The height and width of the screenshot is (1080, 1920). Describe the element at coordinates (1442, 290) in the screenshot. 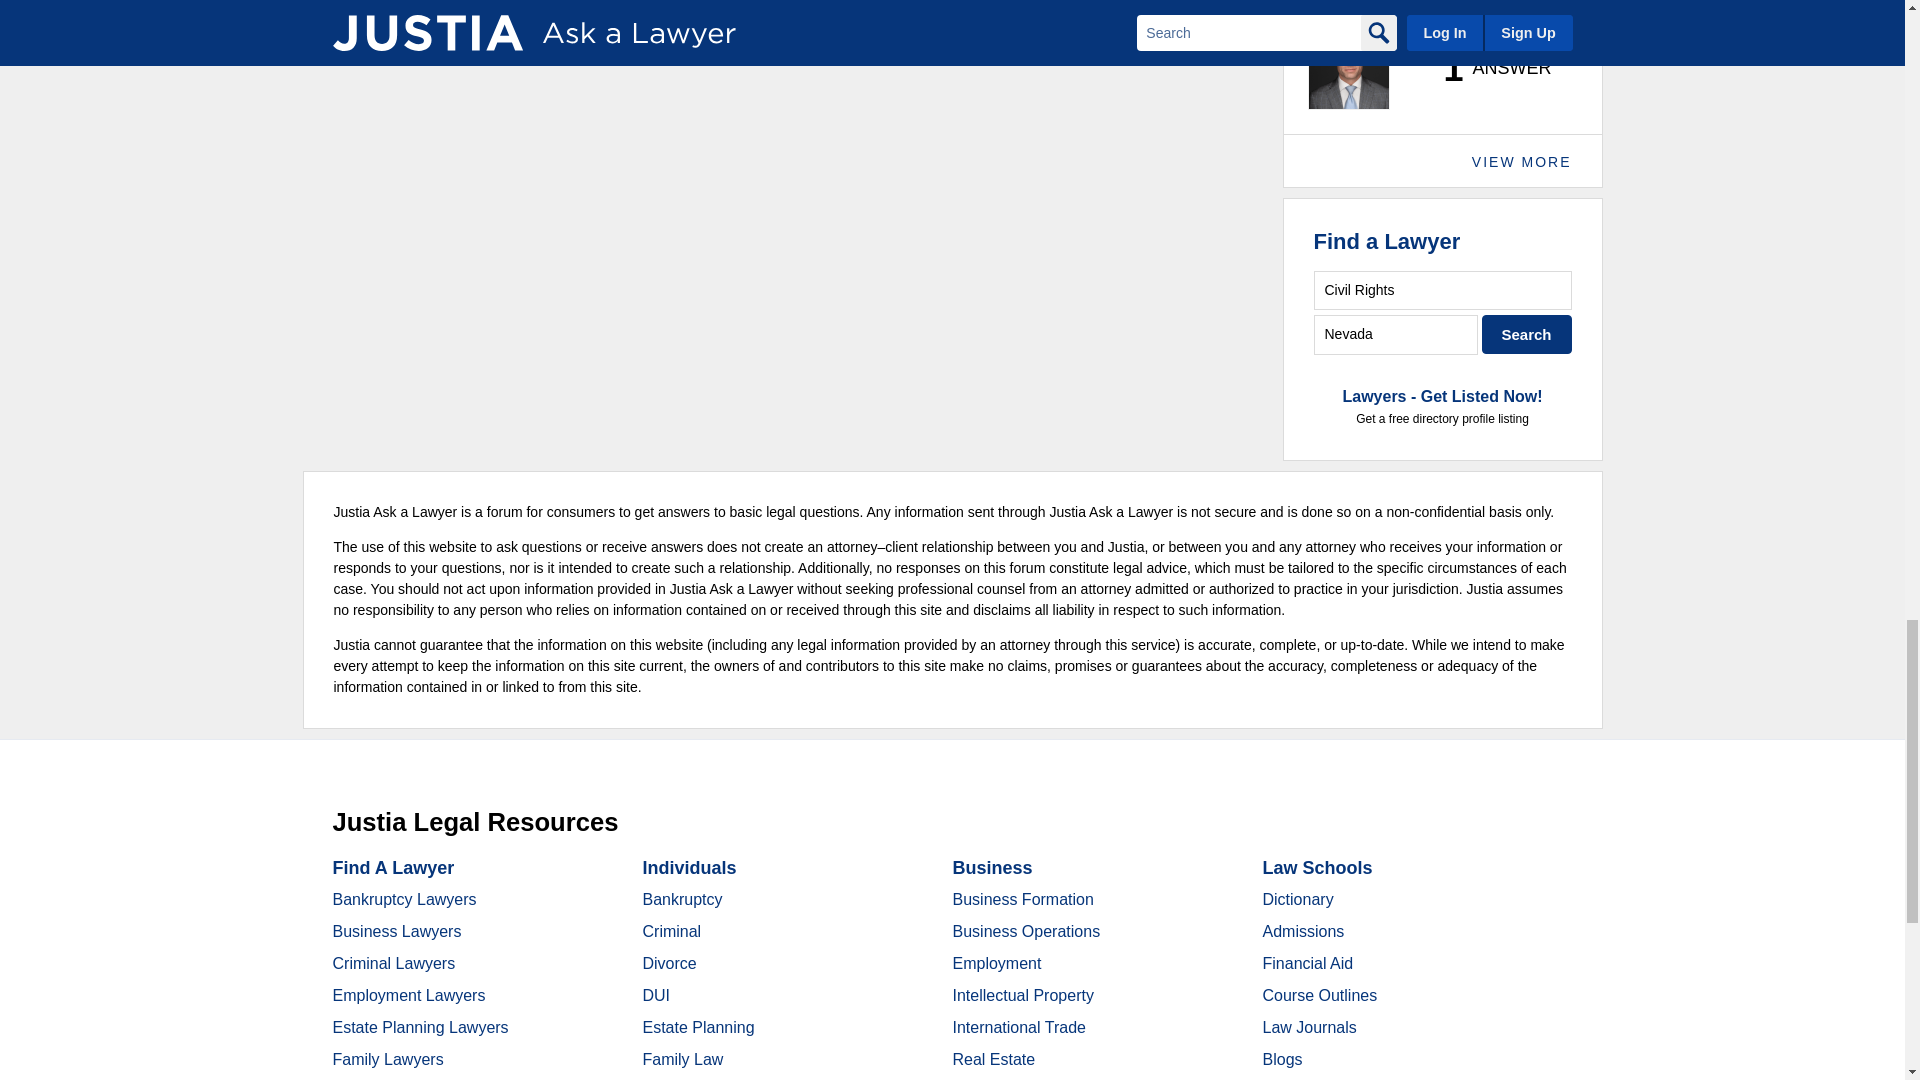

I see `Legal Issue or Lawyer Name` at that location.